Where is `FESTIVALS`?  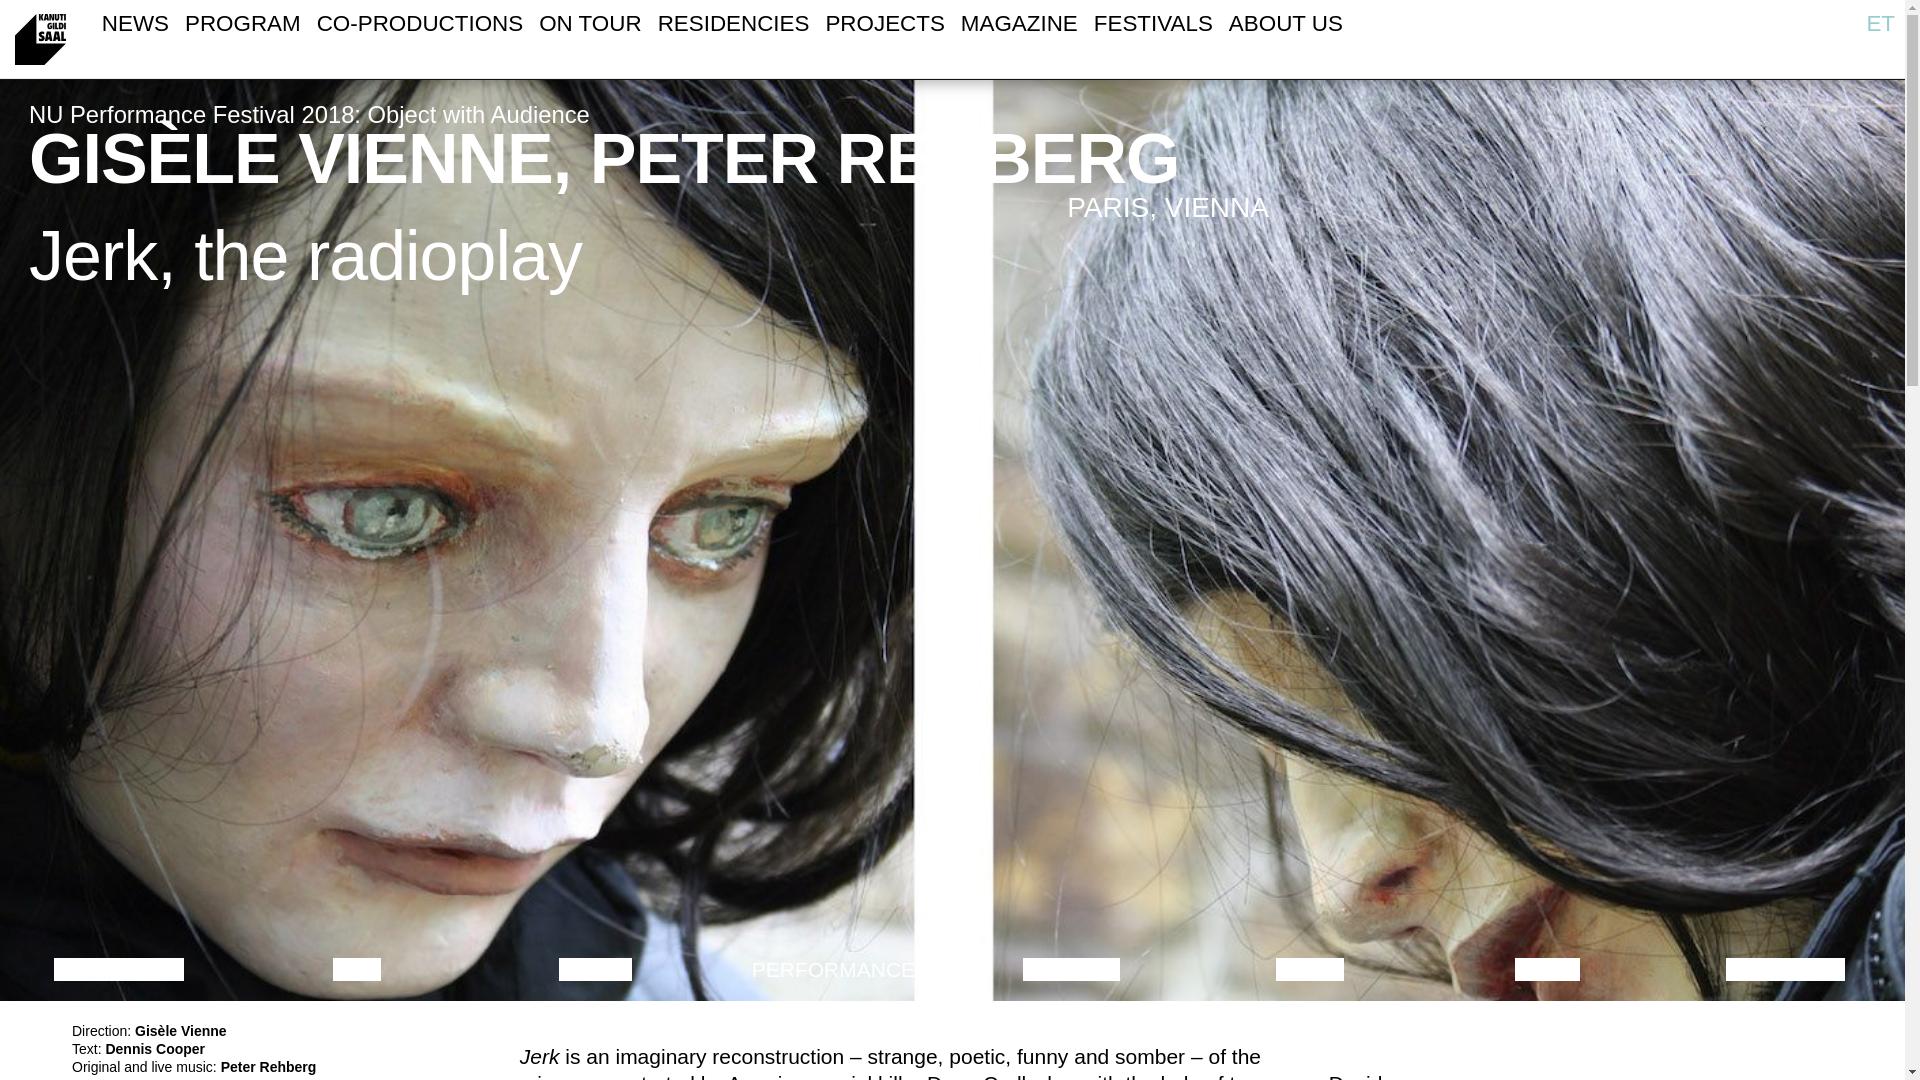
FESTIVALS is located at coordinates (1154, 26).